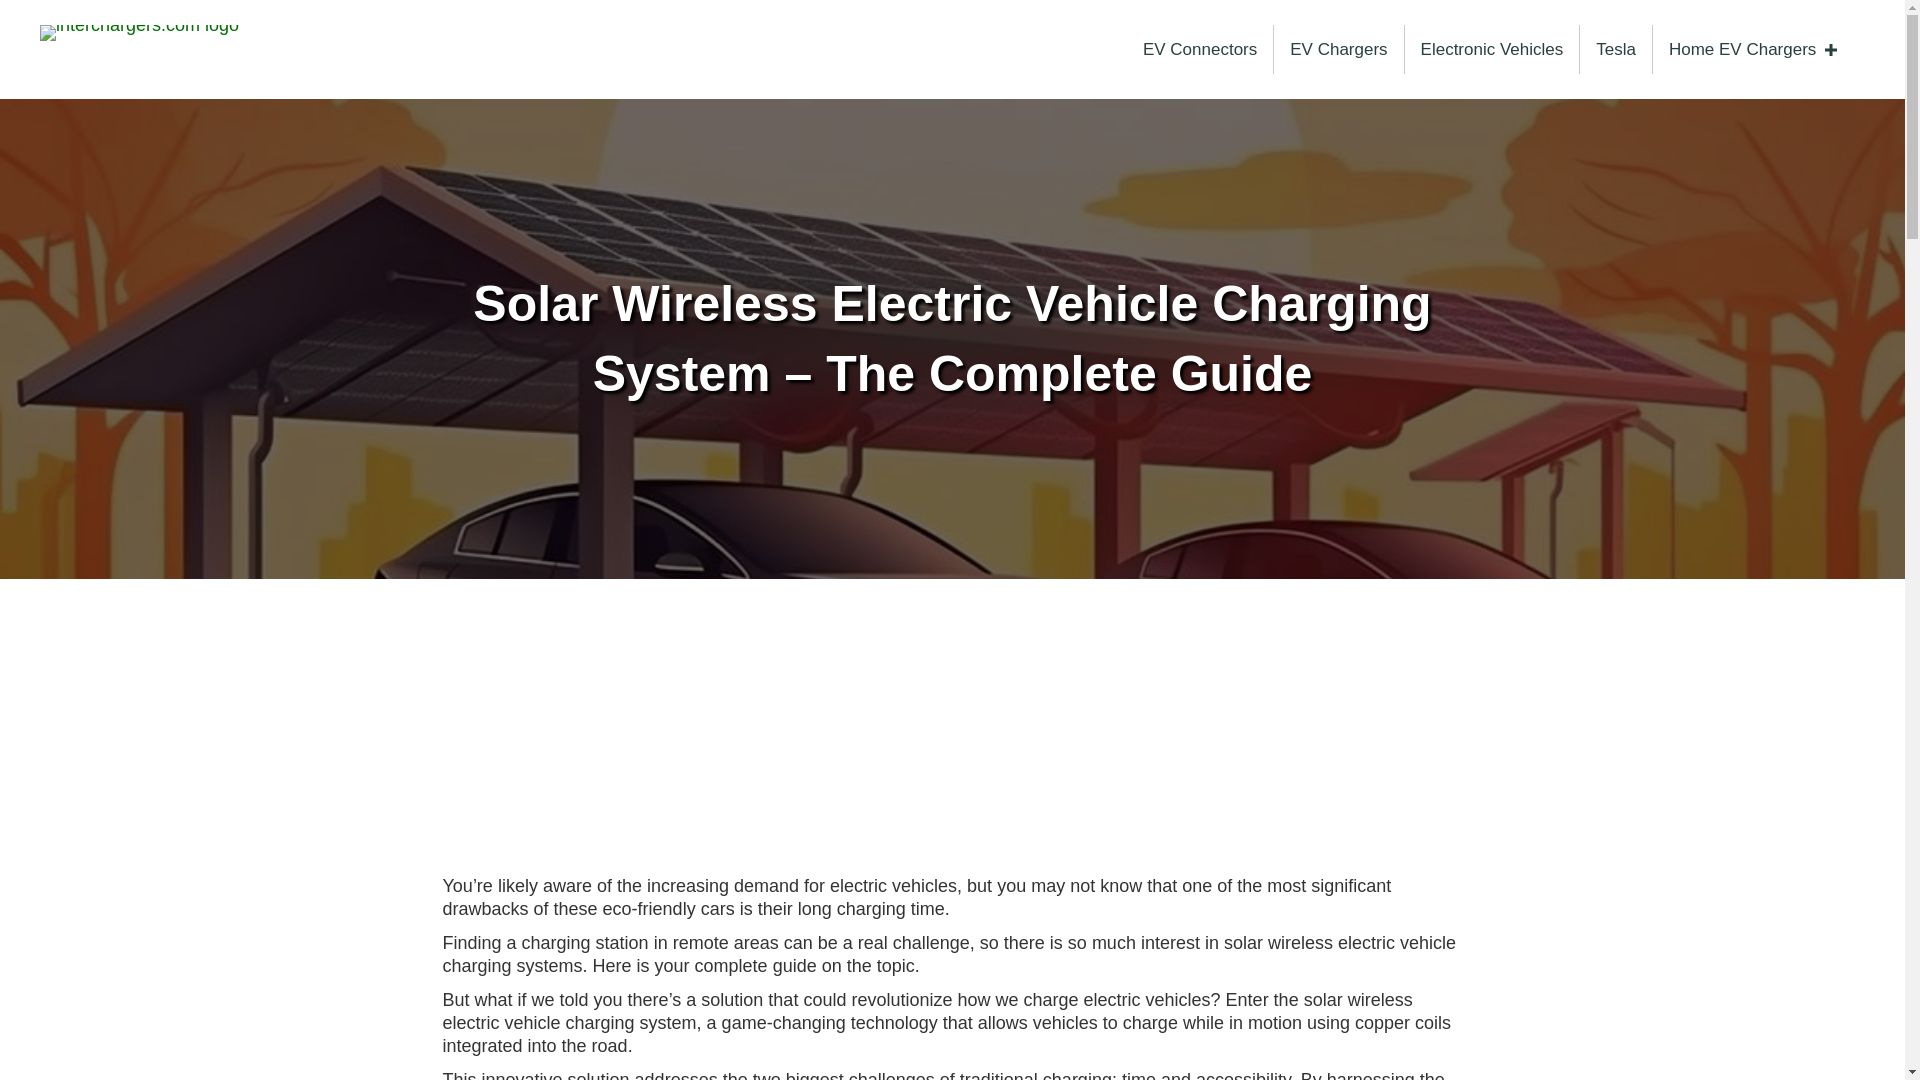 The height and width of the screenshot is (1080, 1920). What do you see at coordinates (139, 32) in the screenshot?
I see `interchargers.com logo` at bounding box center [139, 32].